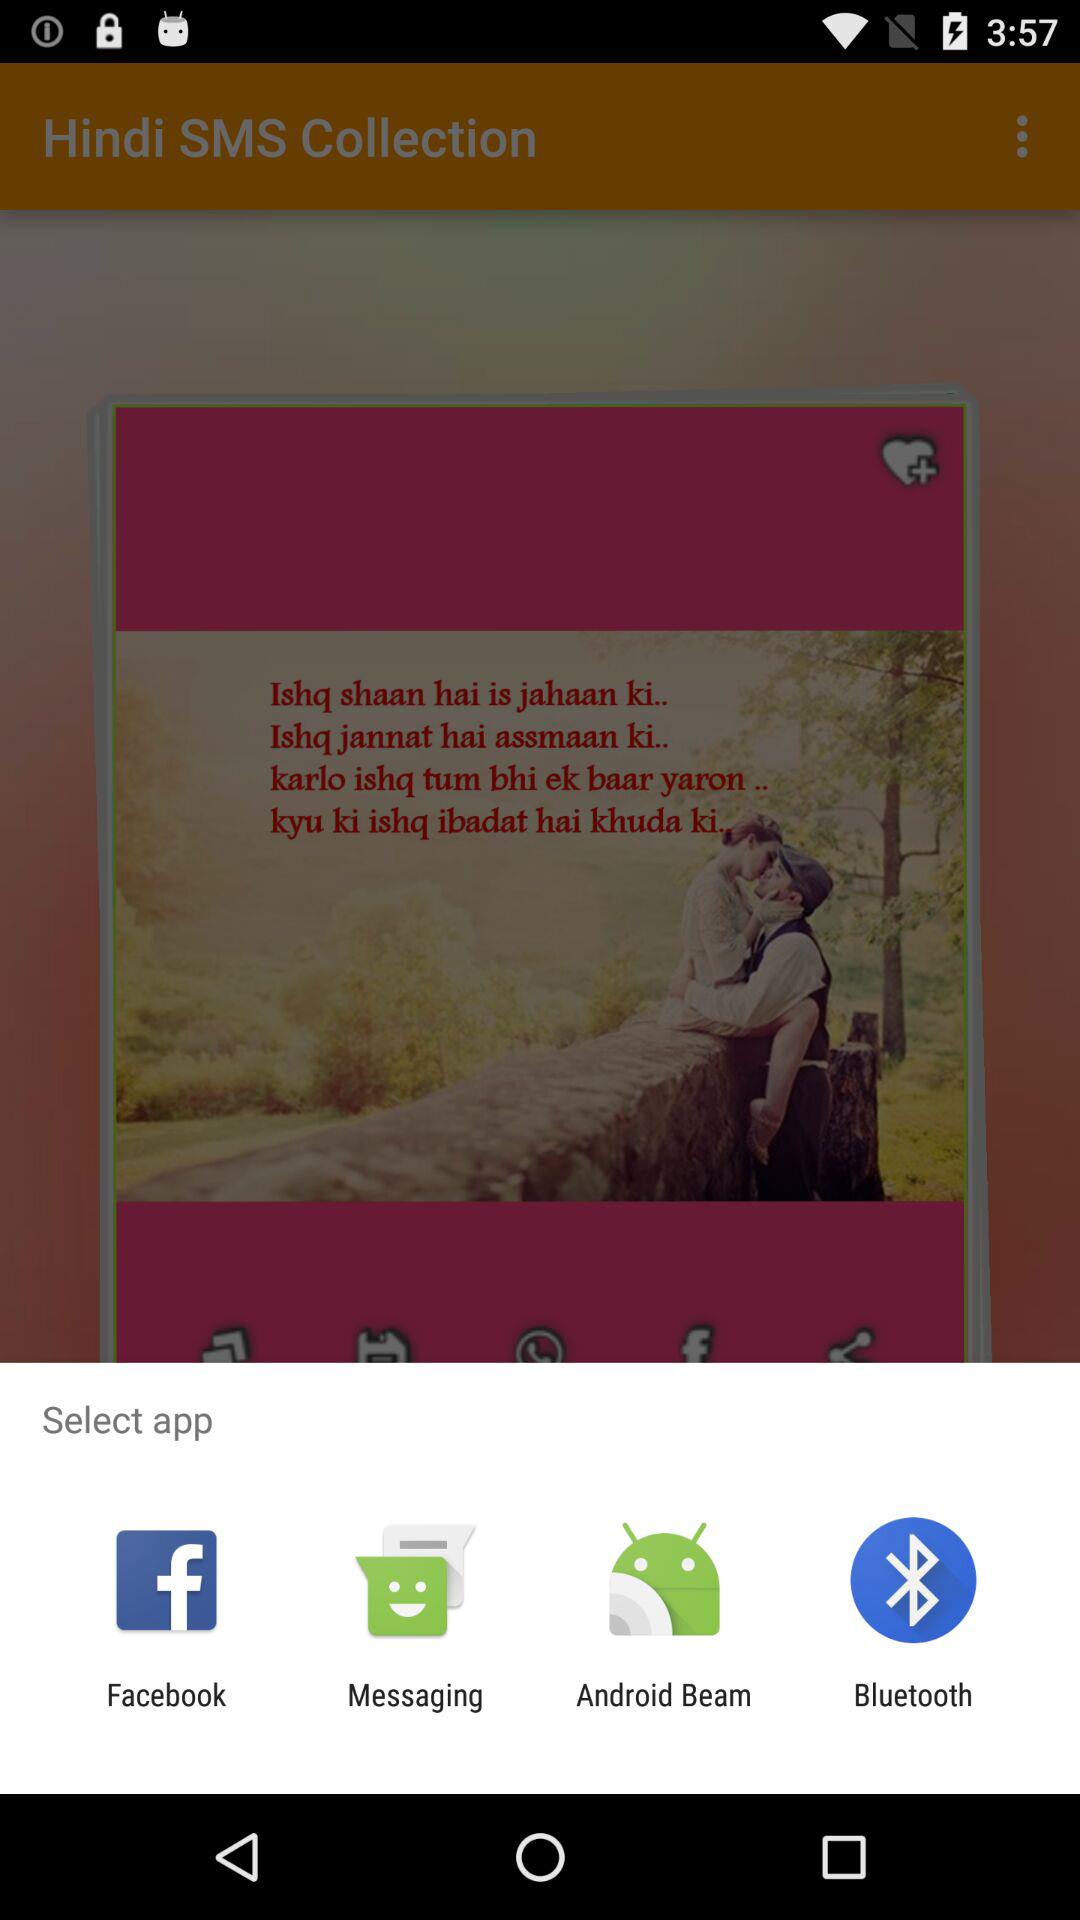  What do you see at coordinates (664, 1712) in the screenshot?
I see `click app to the left of the bluetooth app` at bounding box center [664, 1712].